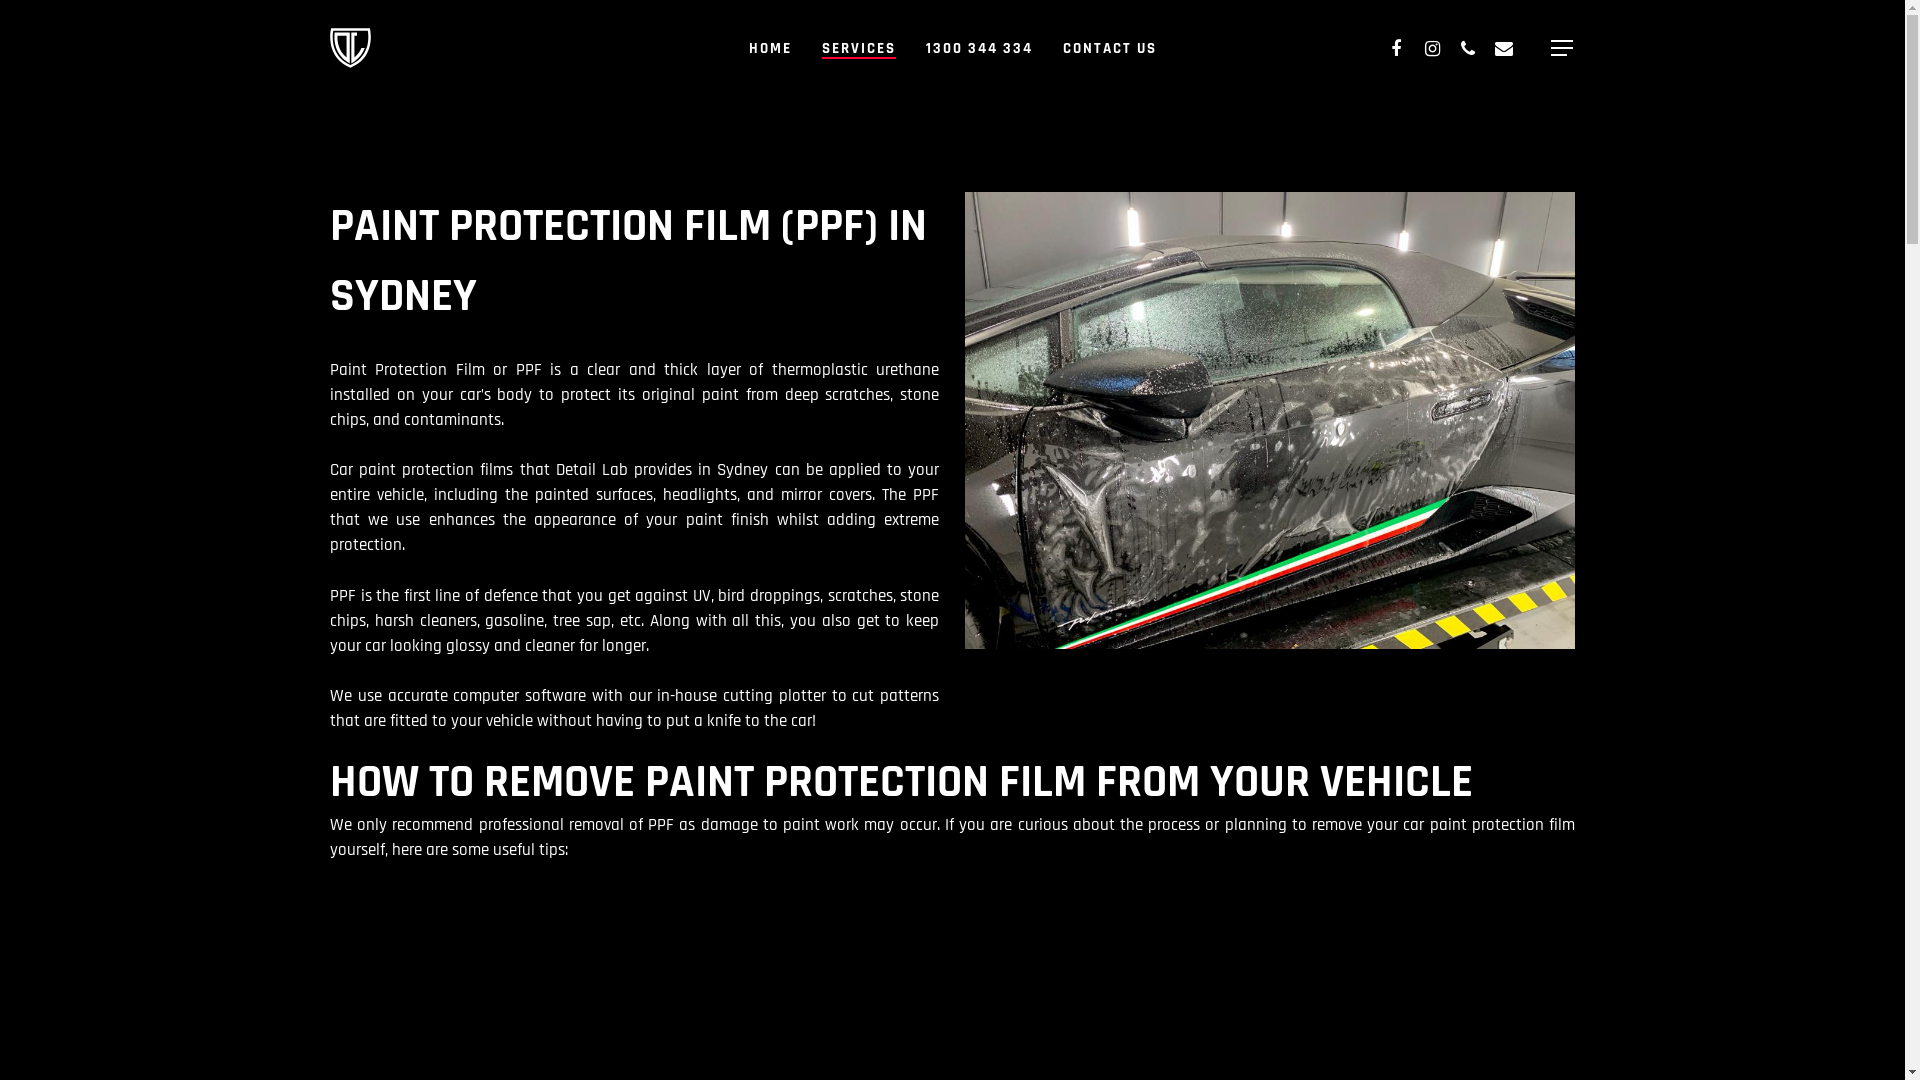 This screenshot has width=1920, height=1080. What do you see at coordinates (952, 760) in the screenshot?
I see `Paint Protection Film` at bounding box center [952, 760].